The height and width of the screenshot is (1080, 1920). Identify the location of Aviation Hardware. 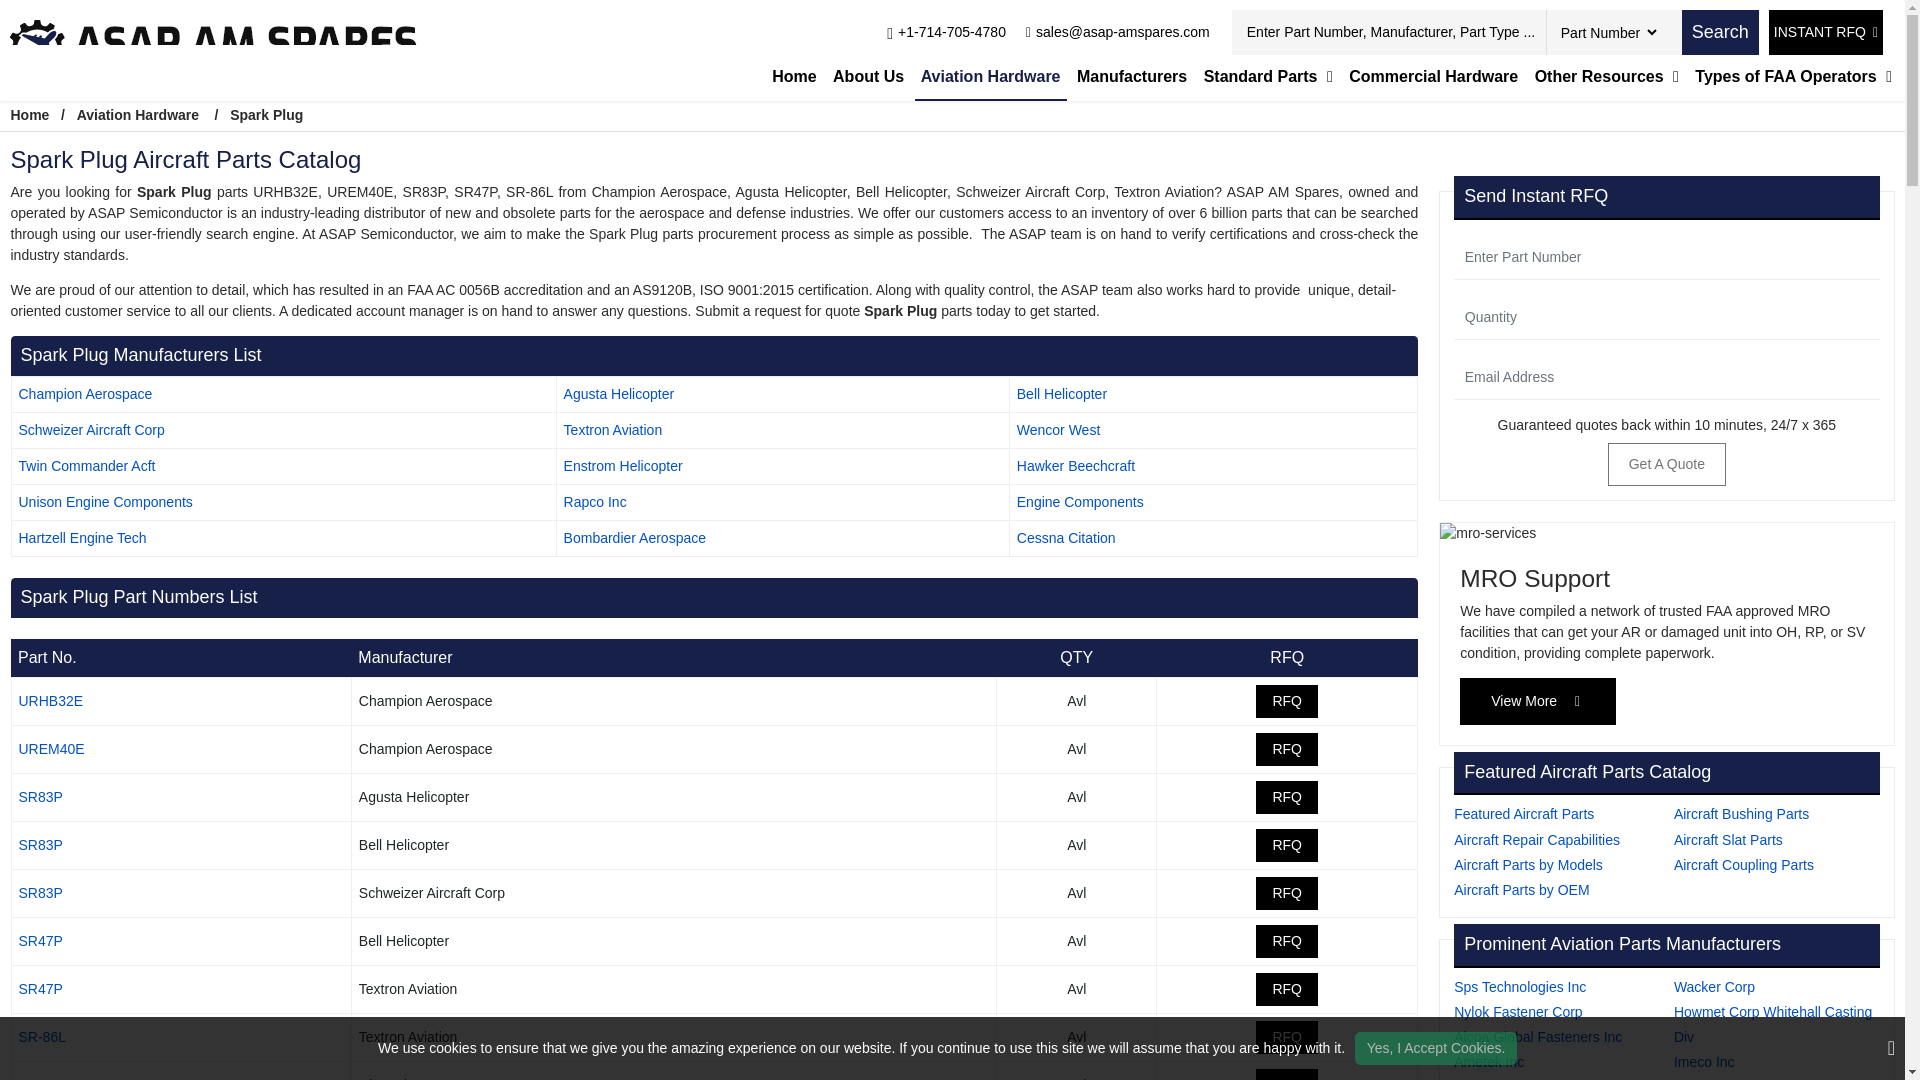
(991, 78).